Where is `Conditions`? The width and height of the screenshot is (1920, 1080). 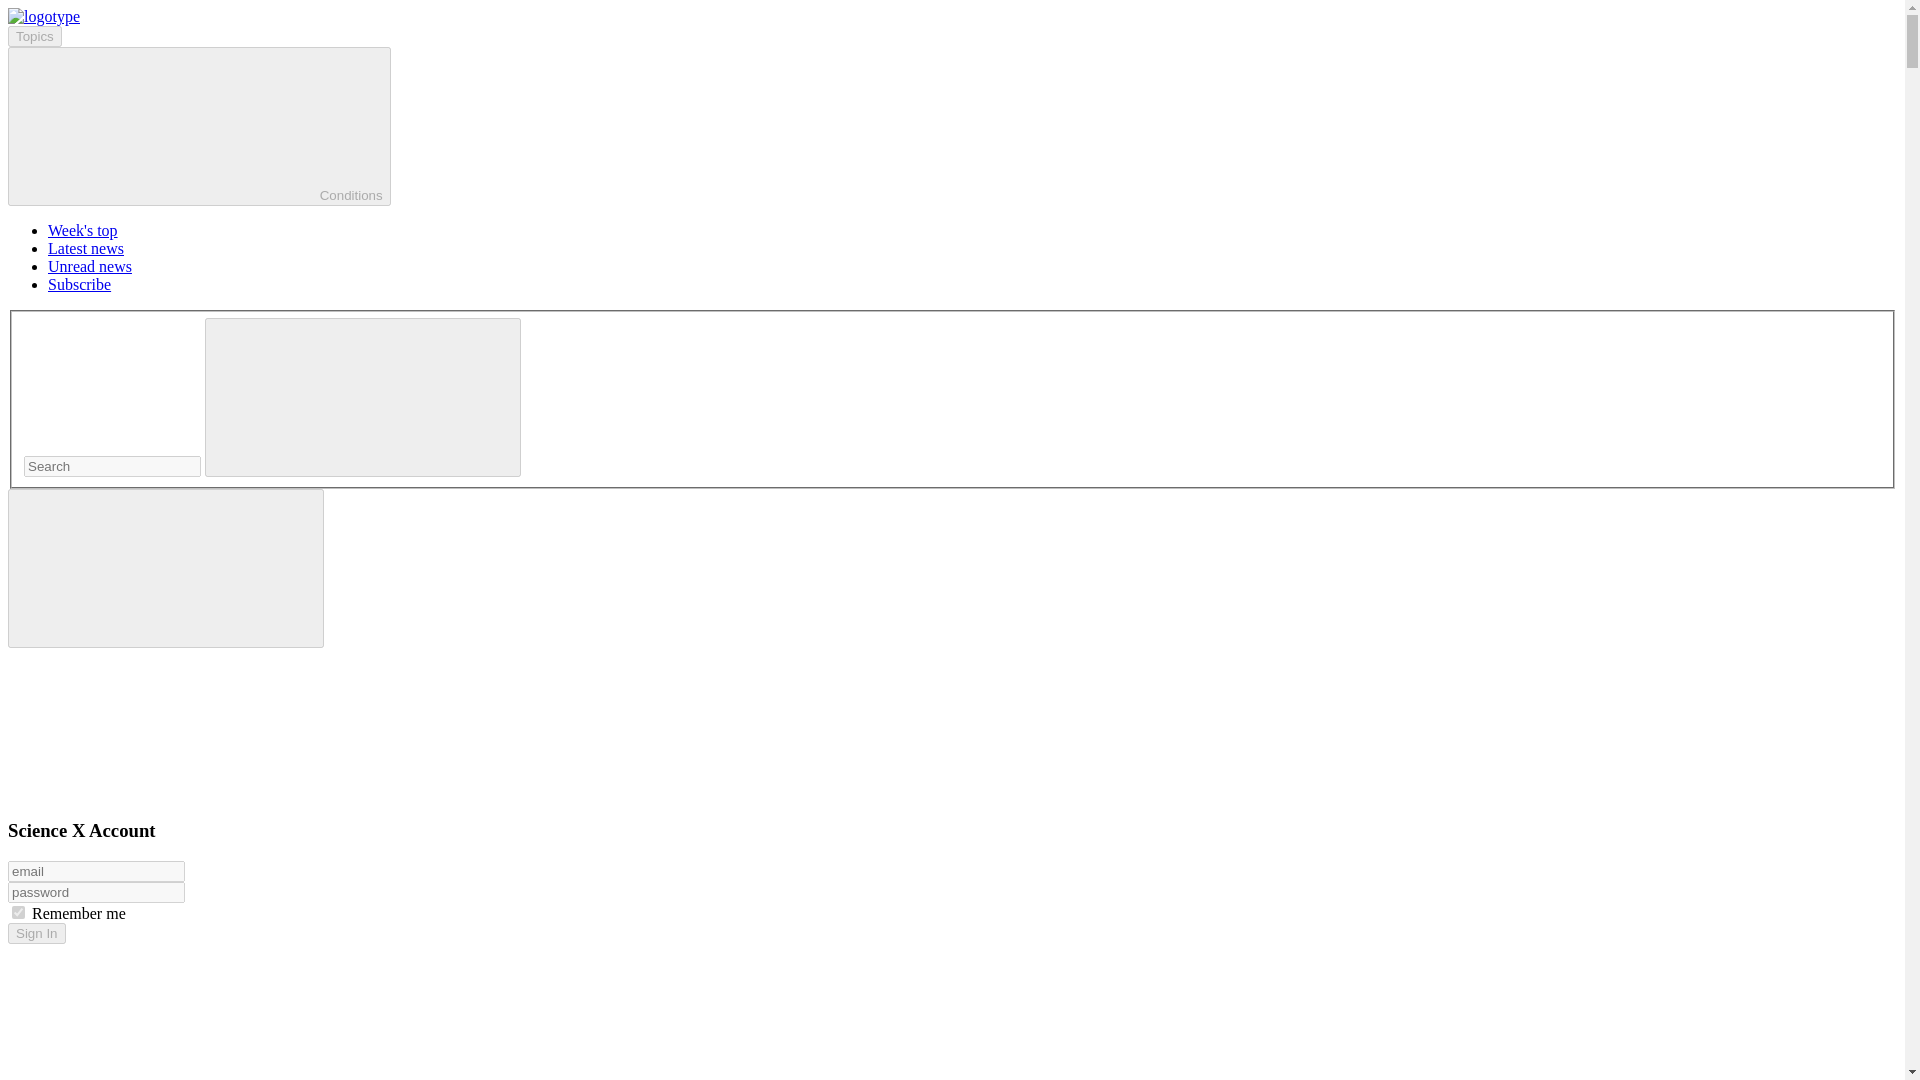
Conditions is located at coordinates (199, 126).